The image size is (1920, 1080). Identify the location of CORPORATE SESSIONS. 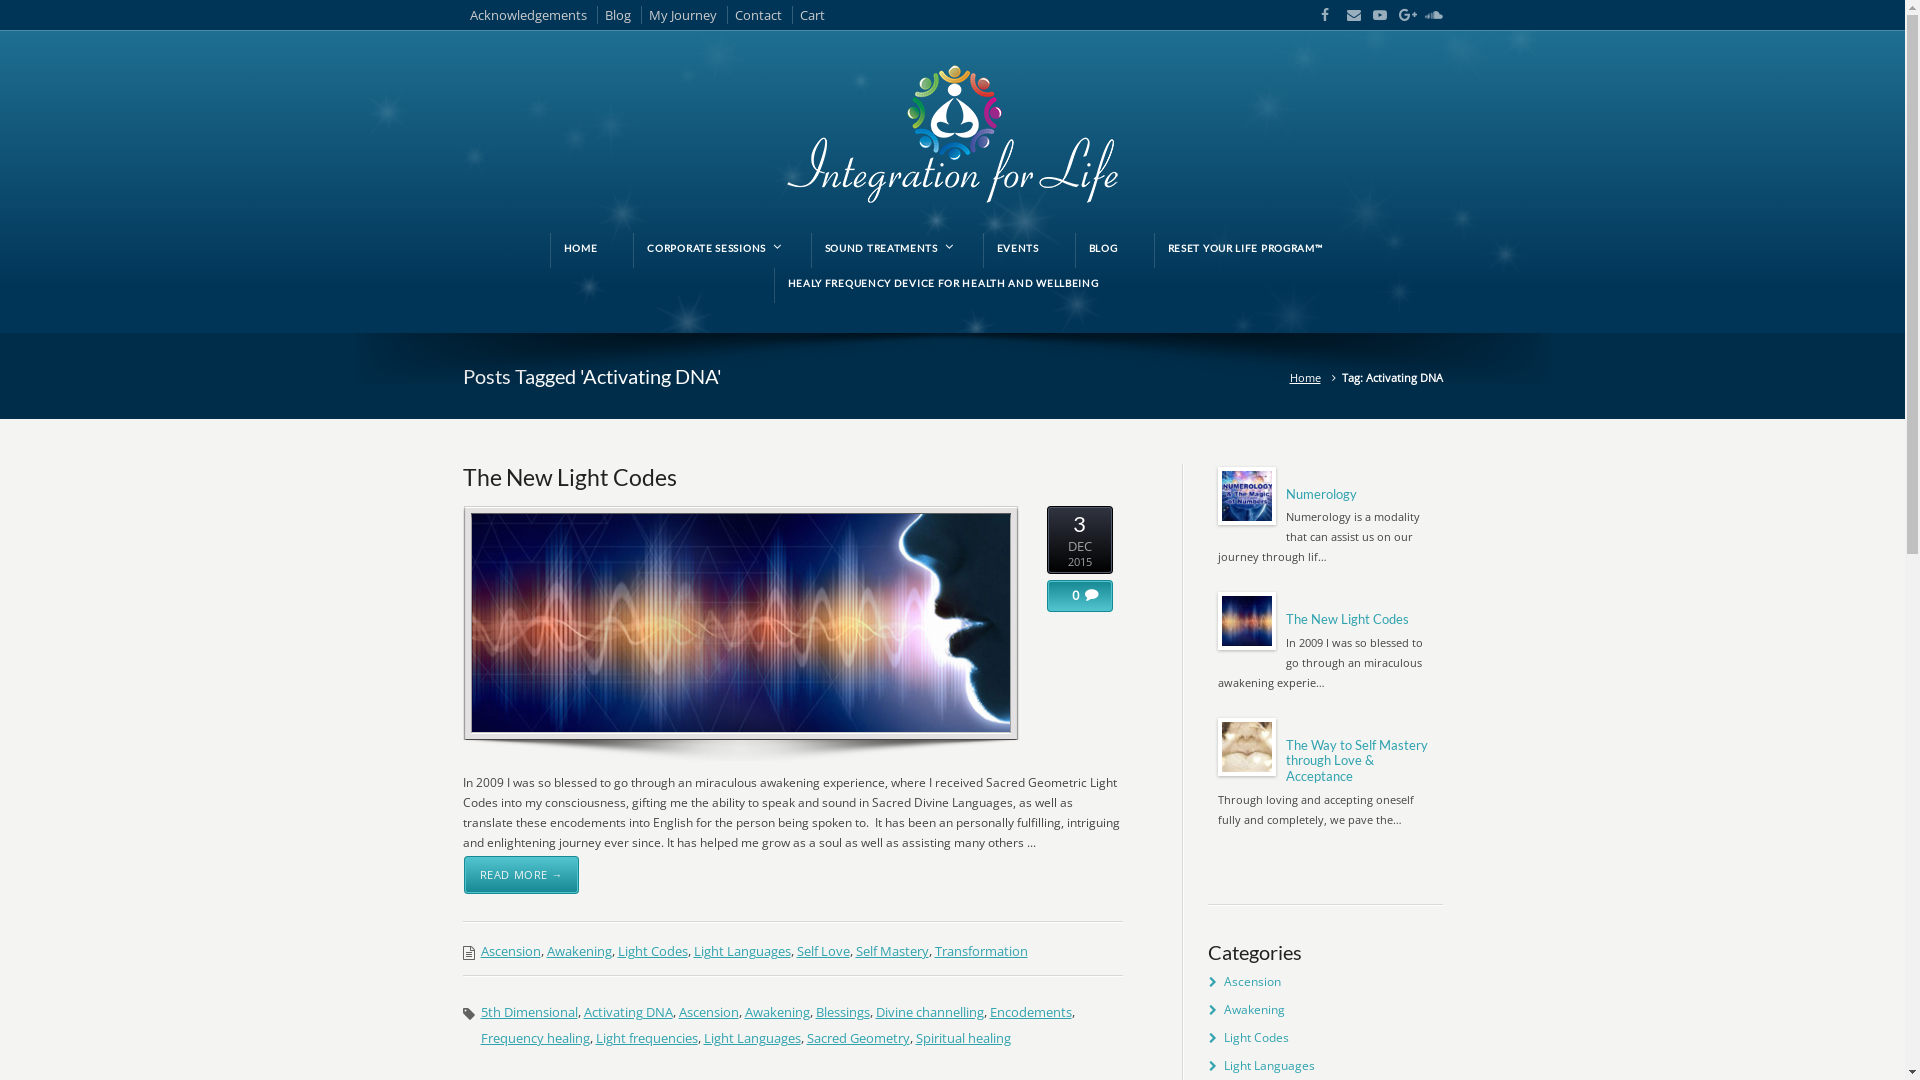
(710, 248).